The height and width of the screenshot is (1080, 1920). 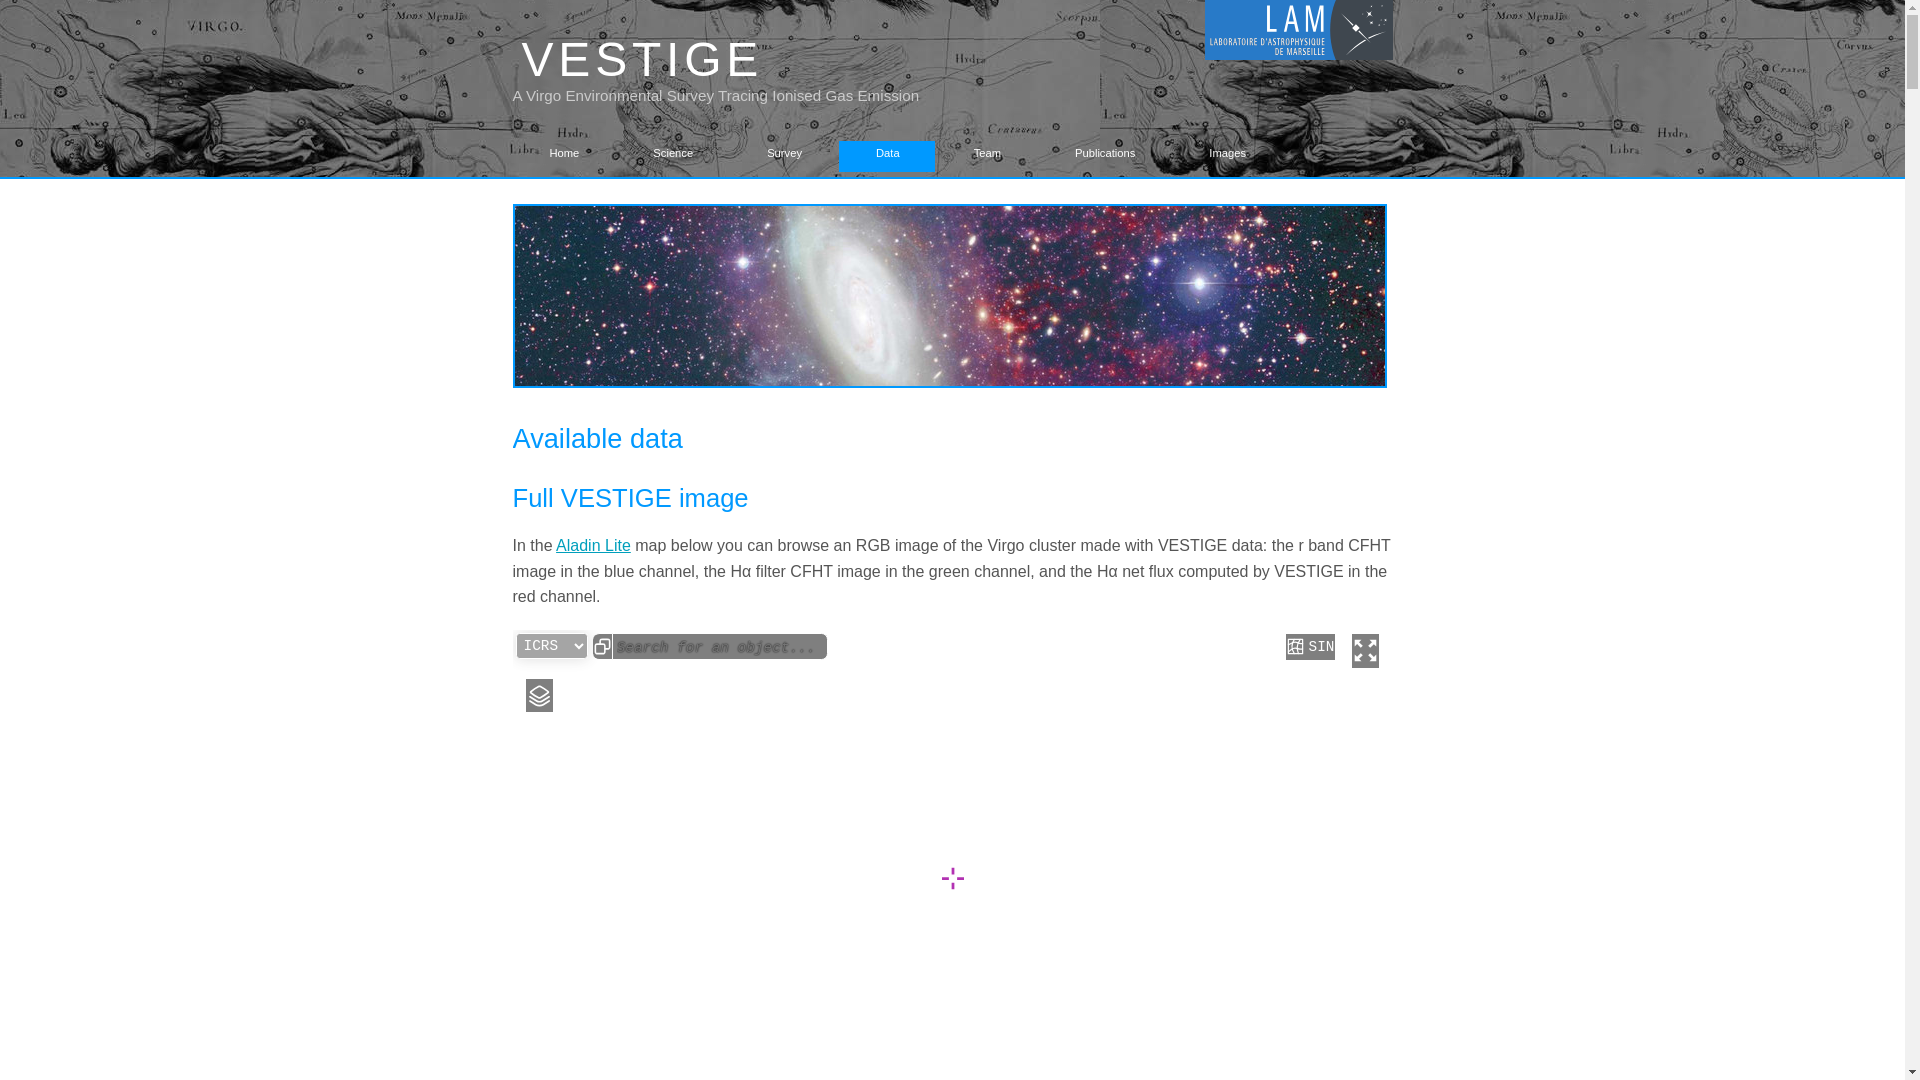 I want to click on Data, so click(x=892, y=156).